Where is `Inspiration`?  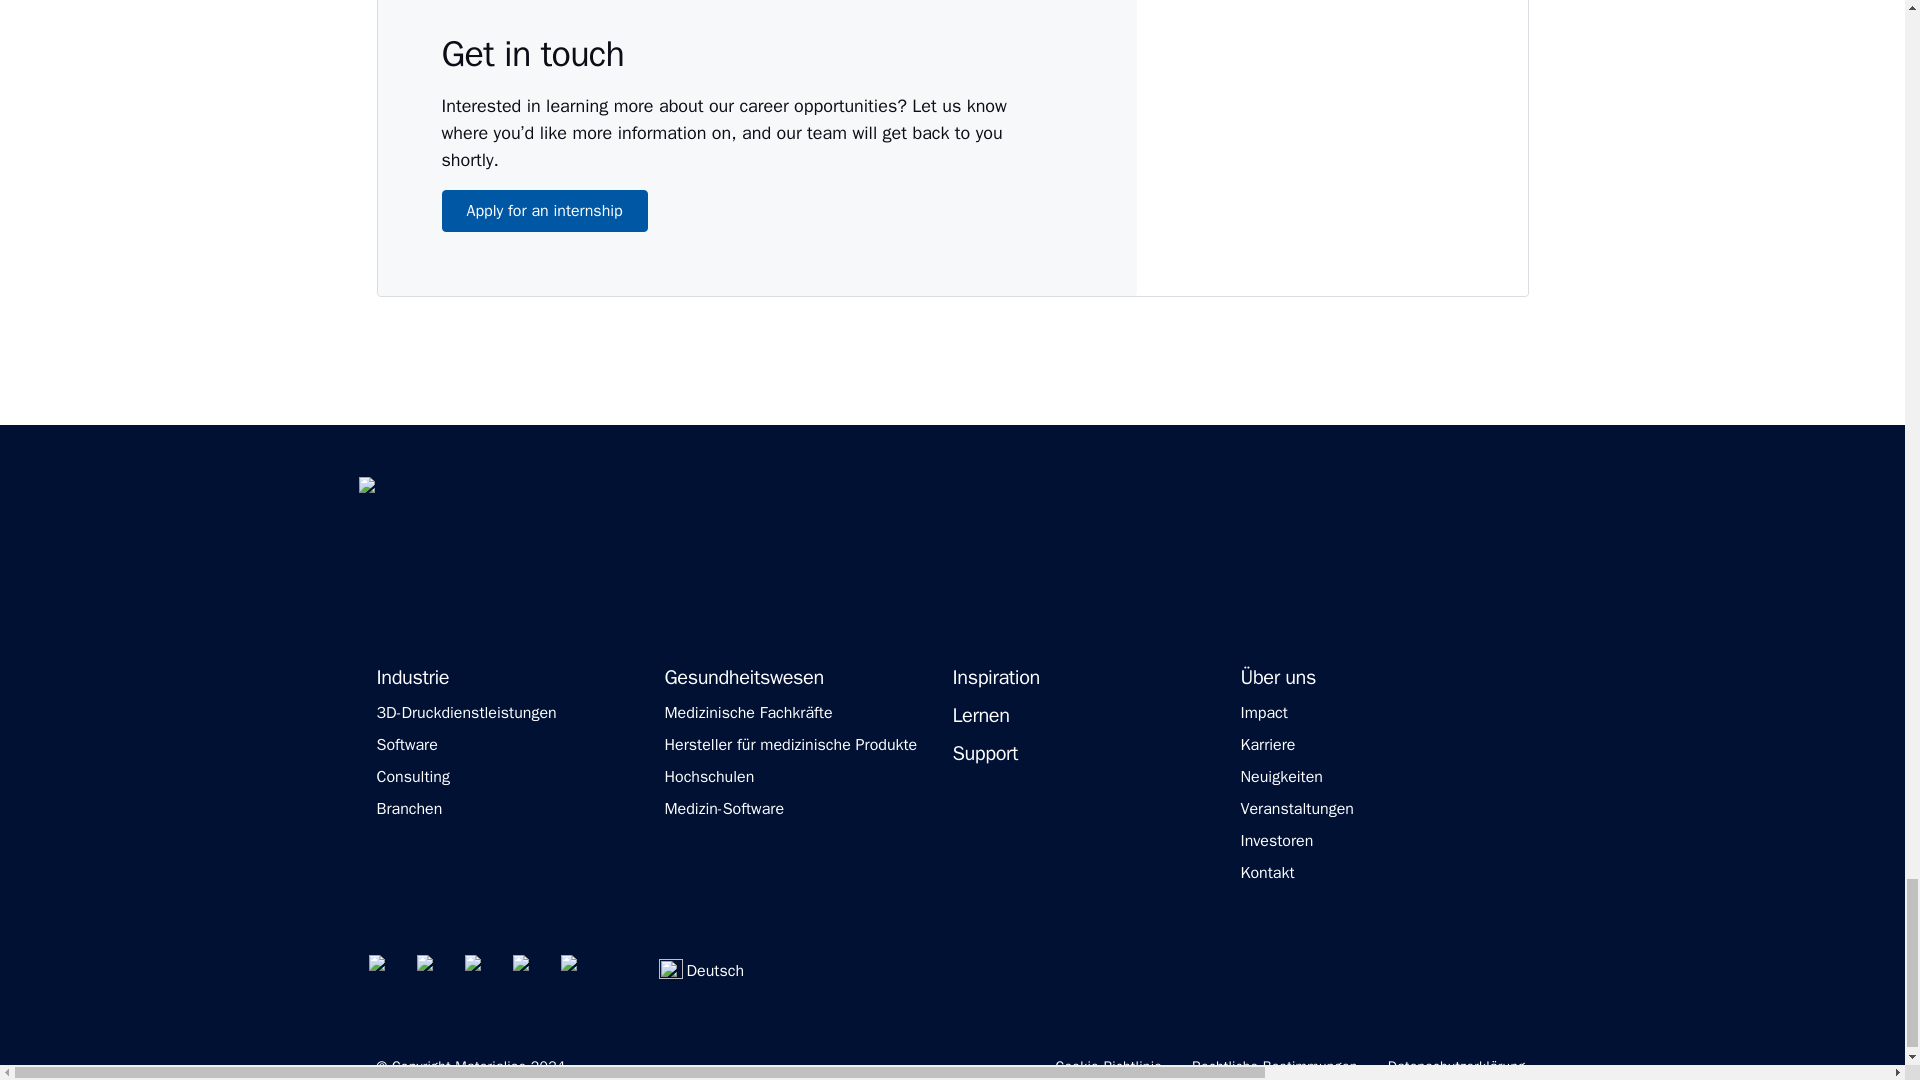 Inspiration is located at coordinates (995, 678).